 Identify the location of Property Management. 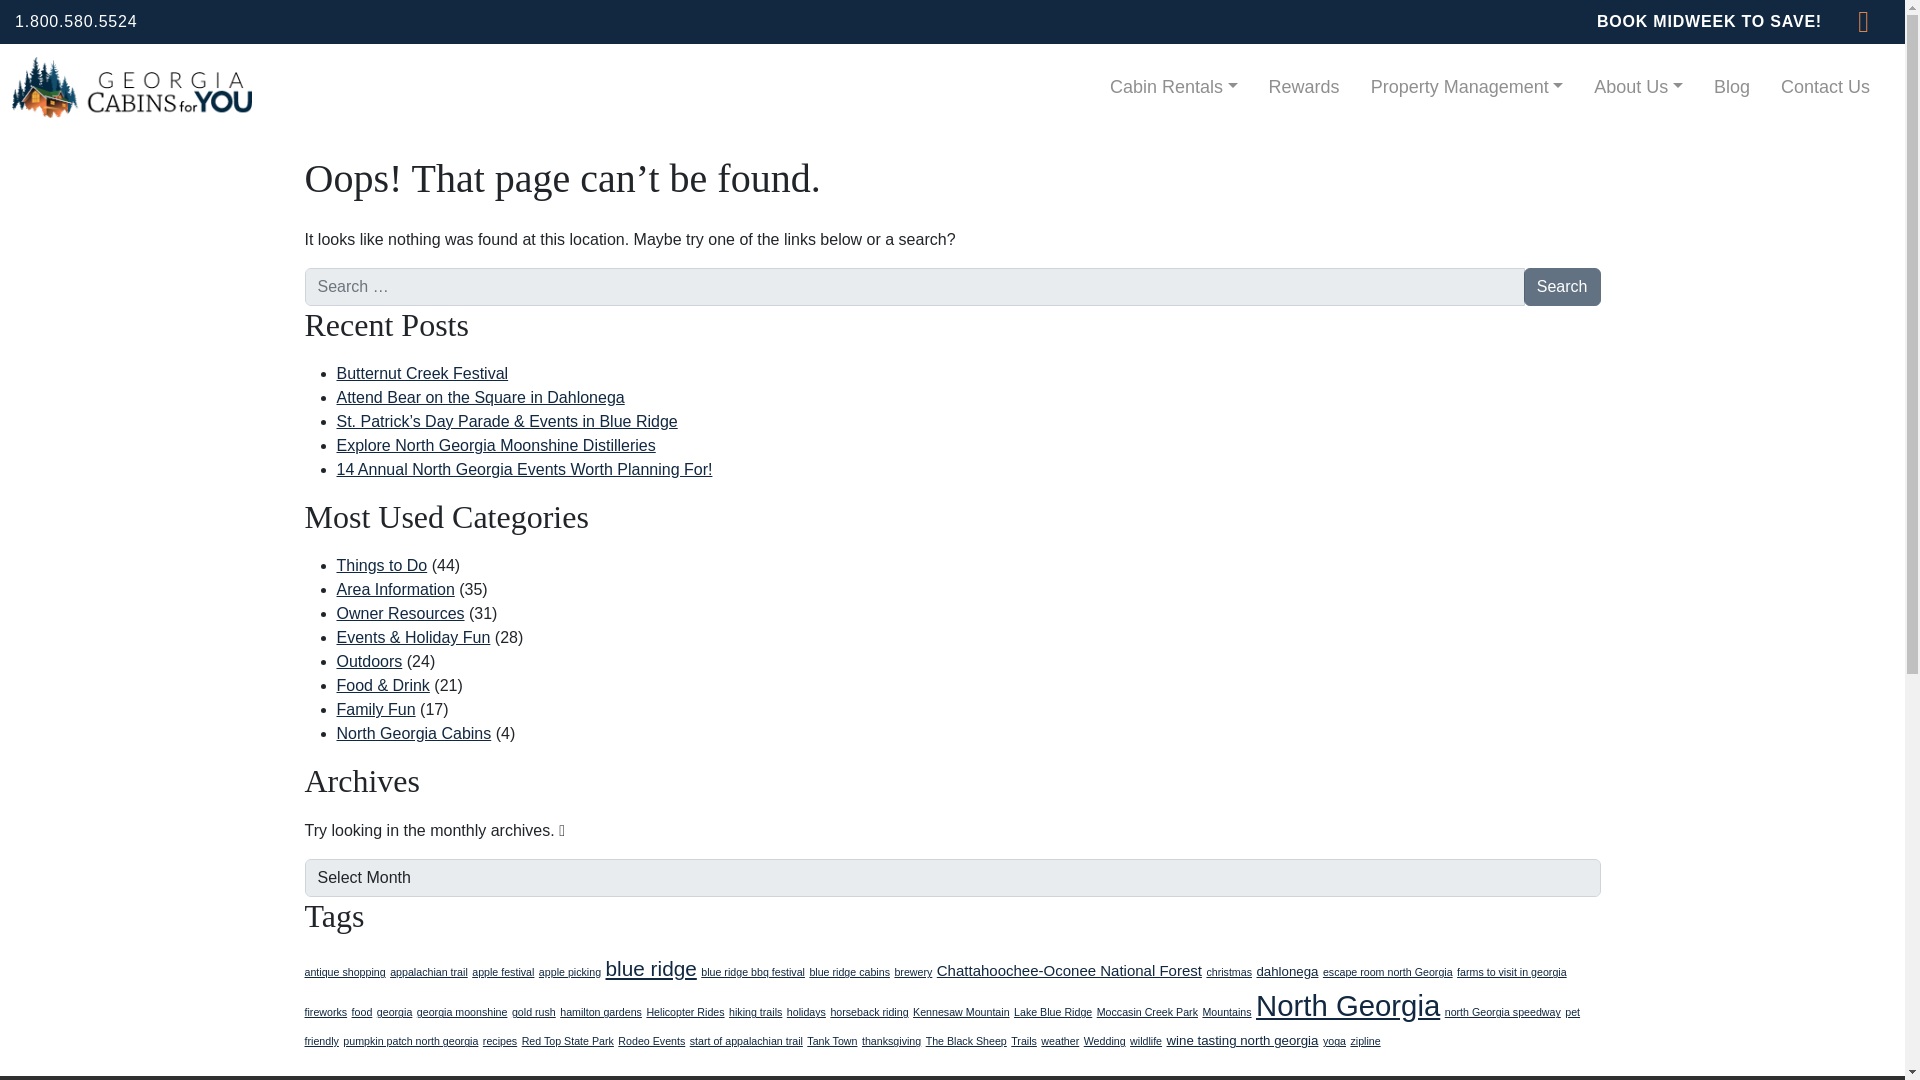
(1468, 87).